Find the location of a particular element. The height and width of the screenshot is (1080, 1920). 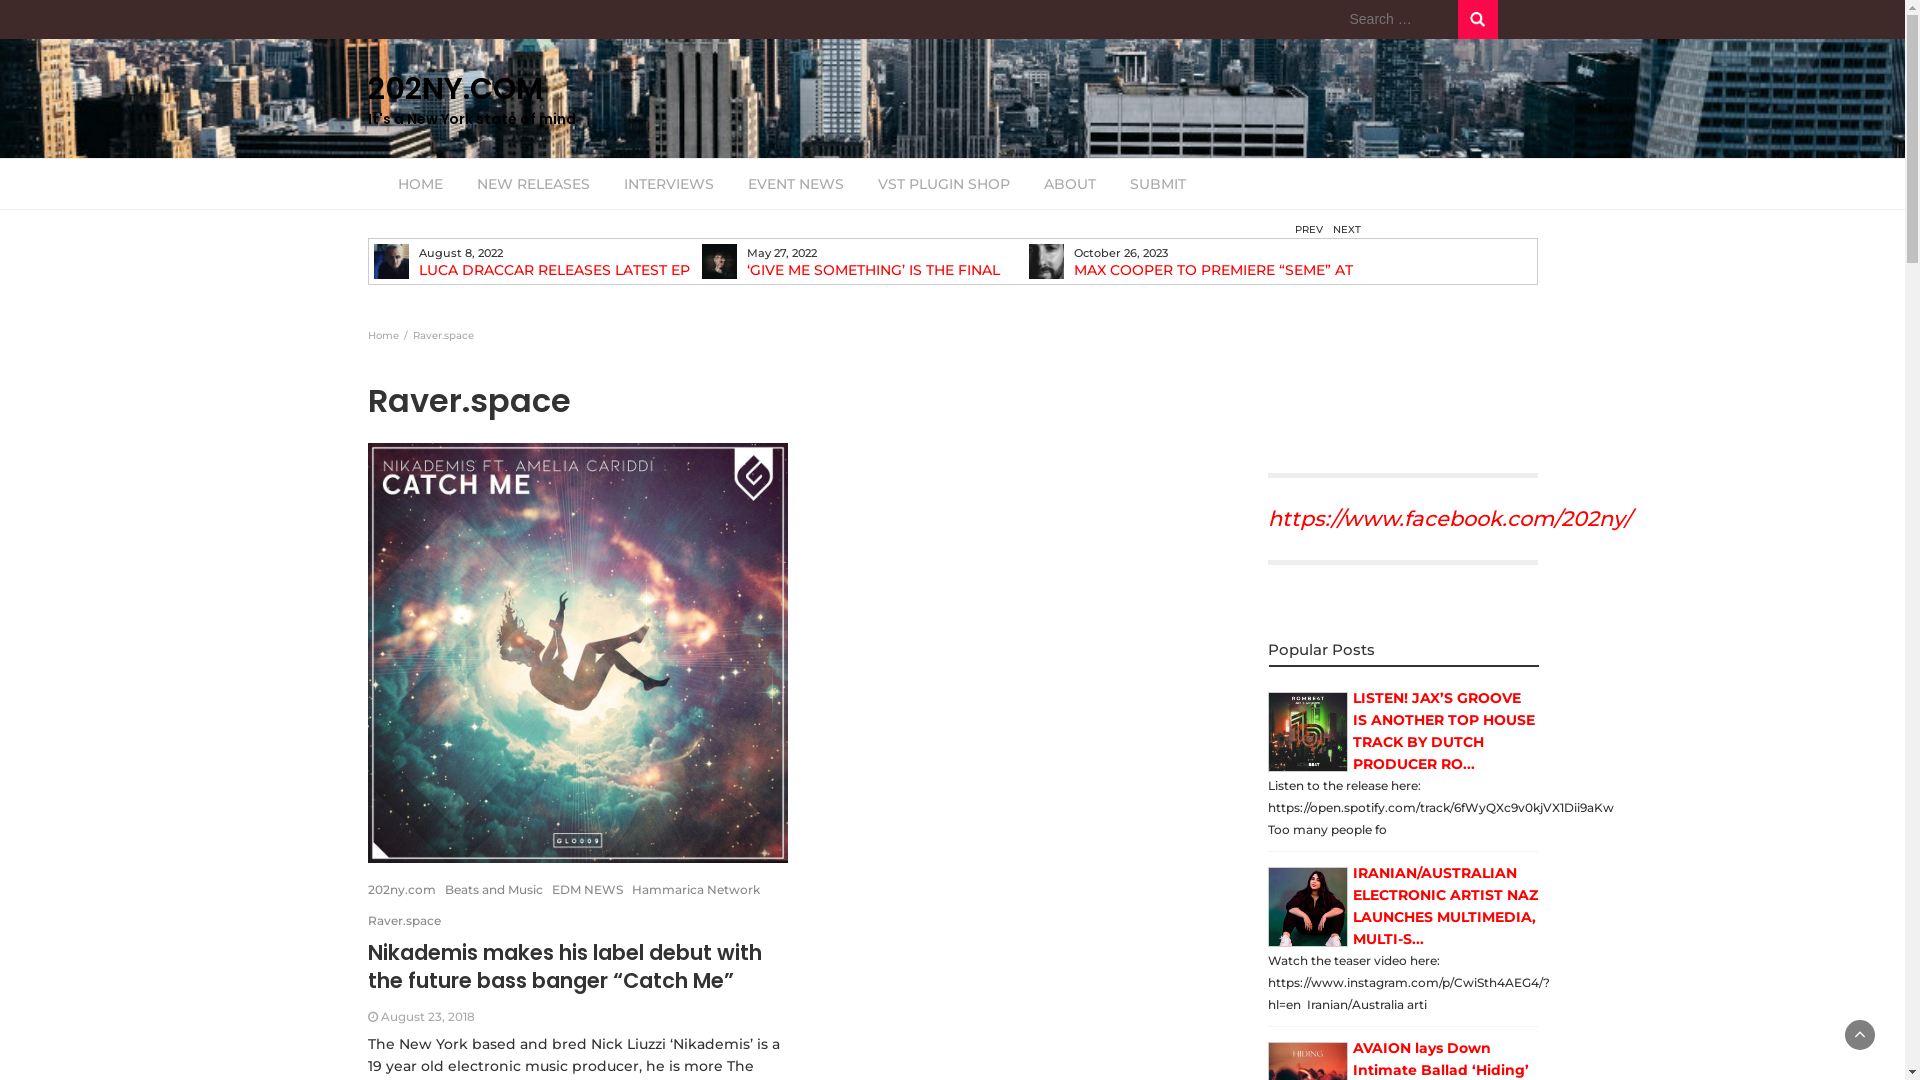

  is located at coordinates (1308, 733).